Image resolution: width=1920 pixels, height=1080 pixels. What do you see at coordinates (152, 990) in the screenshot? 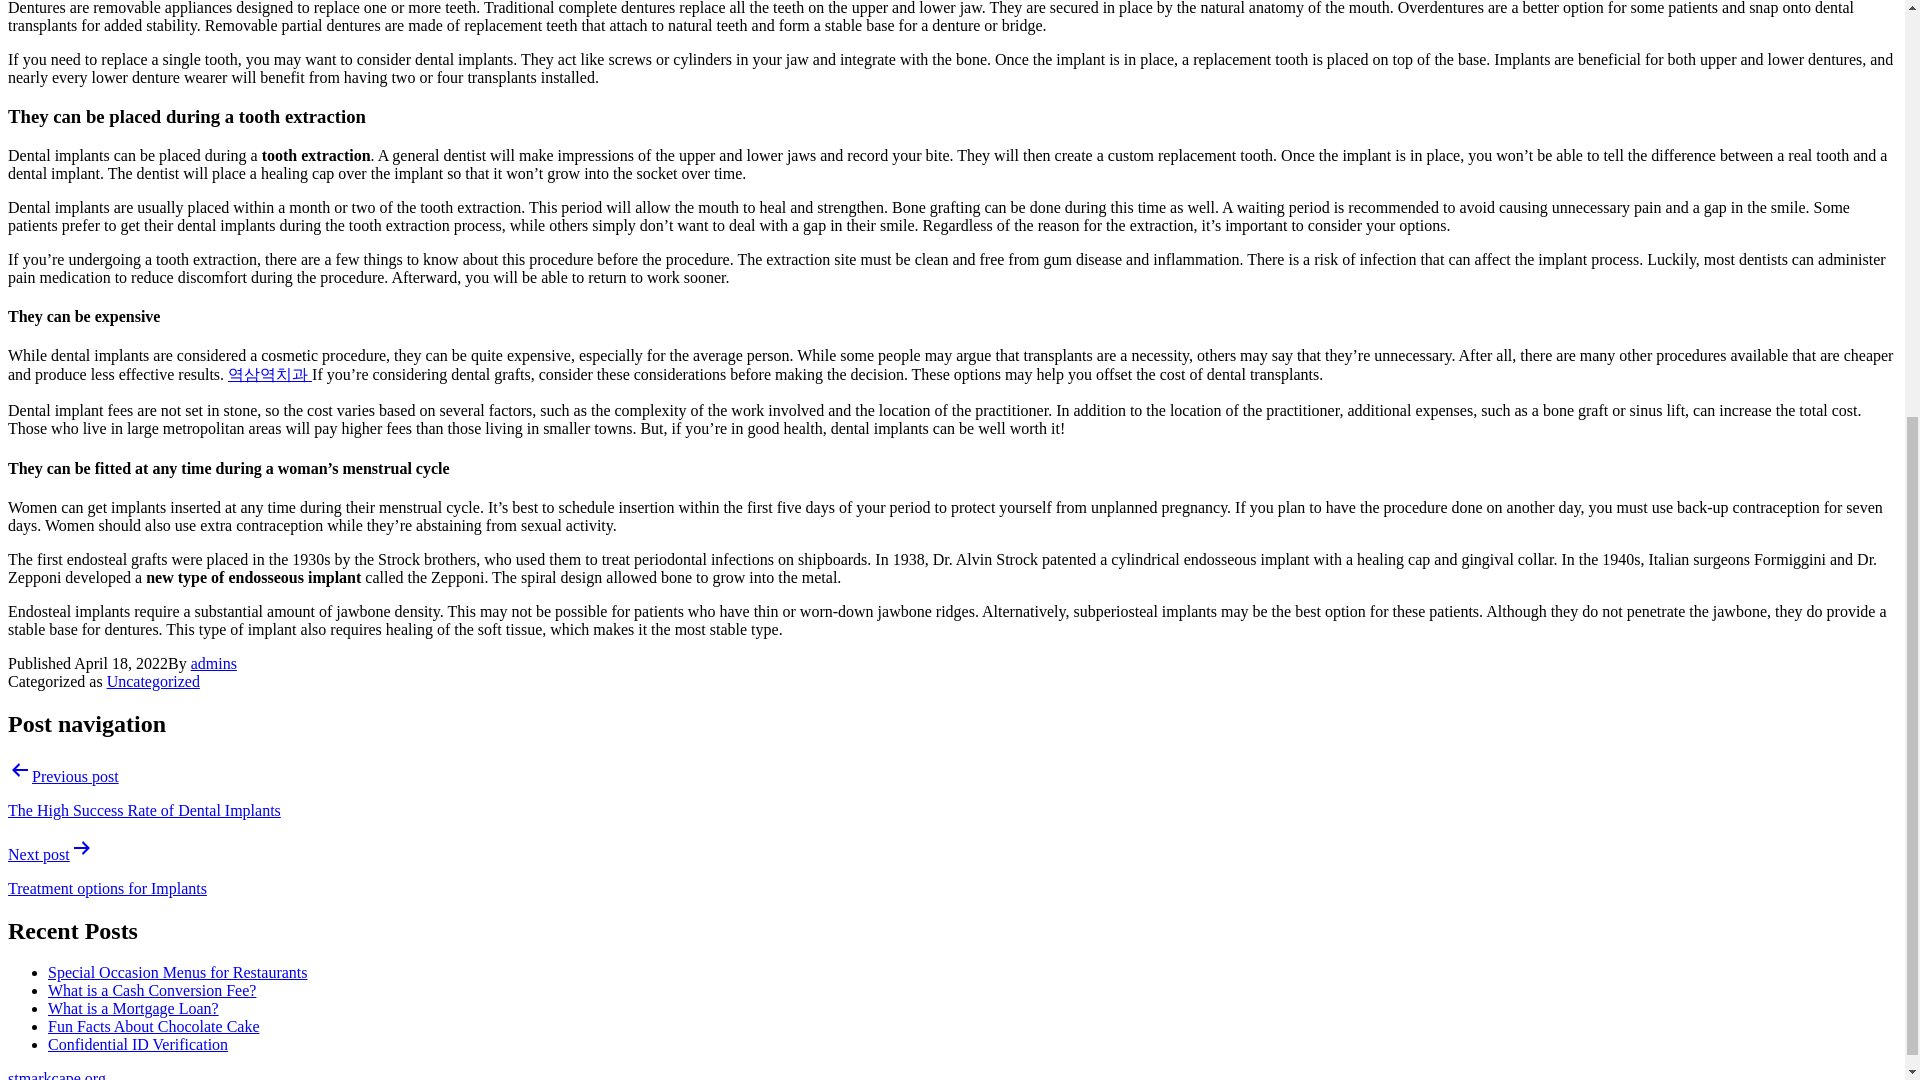
I see `What is a Cash Conversion Fee?` at bounding box center [152, 990].